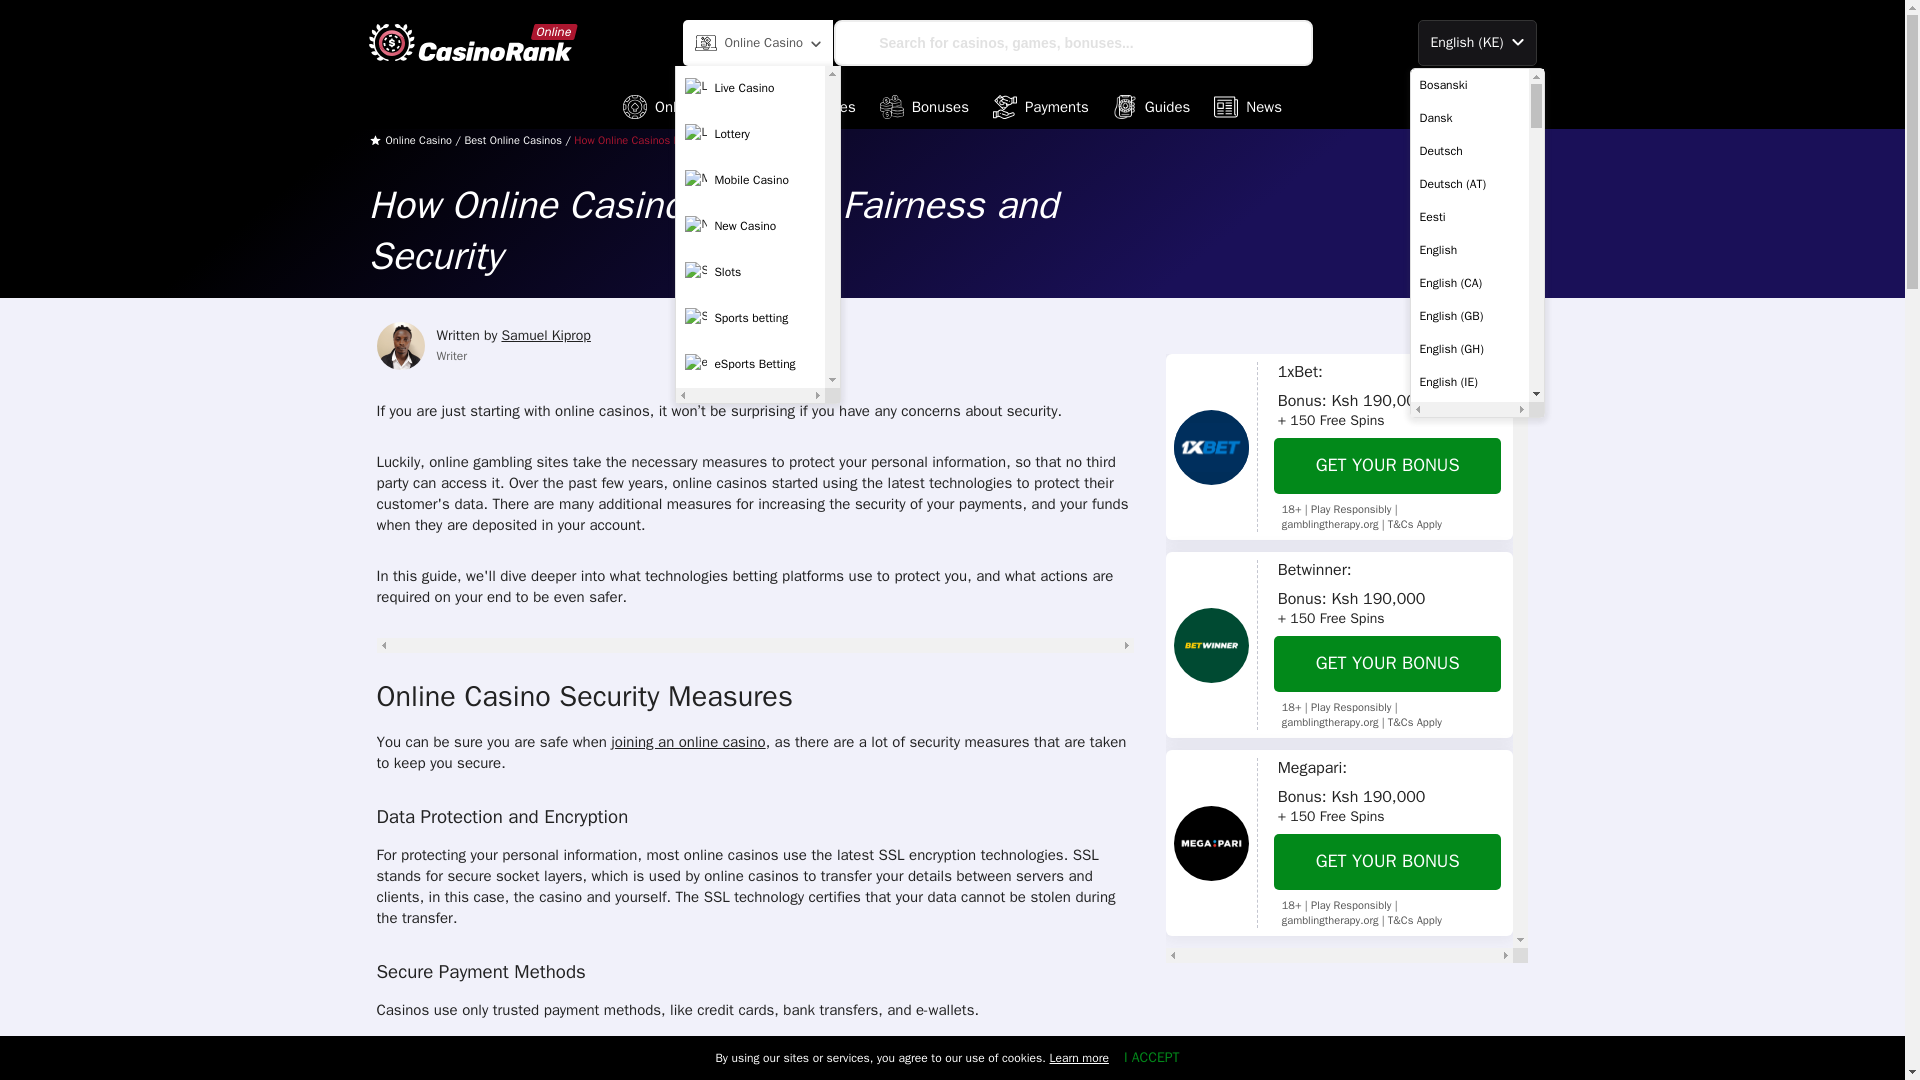 This screenshot has width=1920, height=1080. What do you see at coordinates (1468, 216) in the screenshot?
I see `Eesti` at bounding box center [1468, 216].